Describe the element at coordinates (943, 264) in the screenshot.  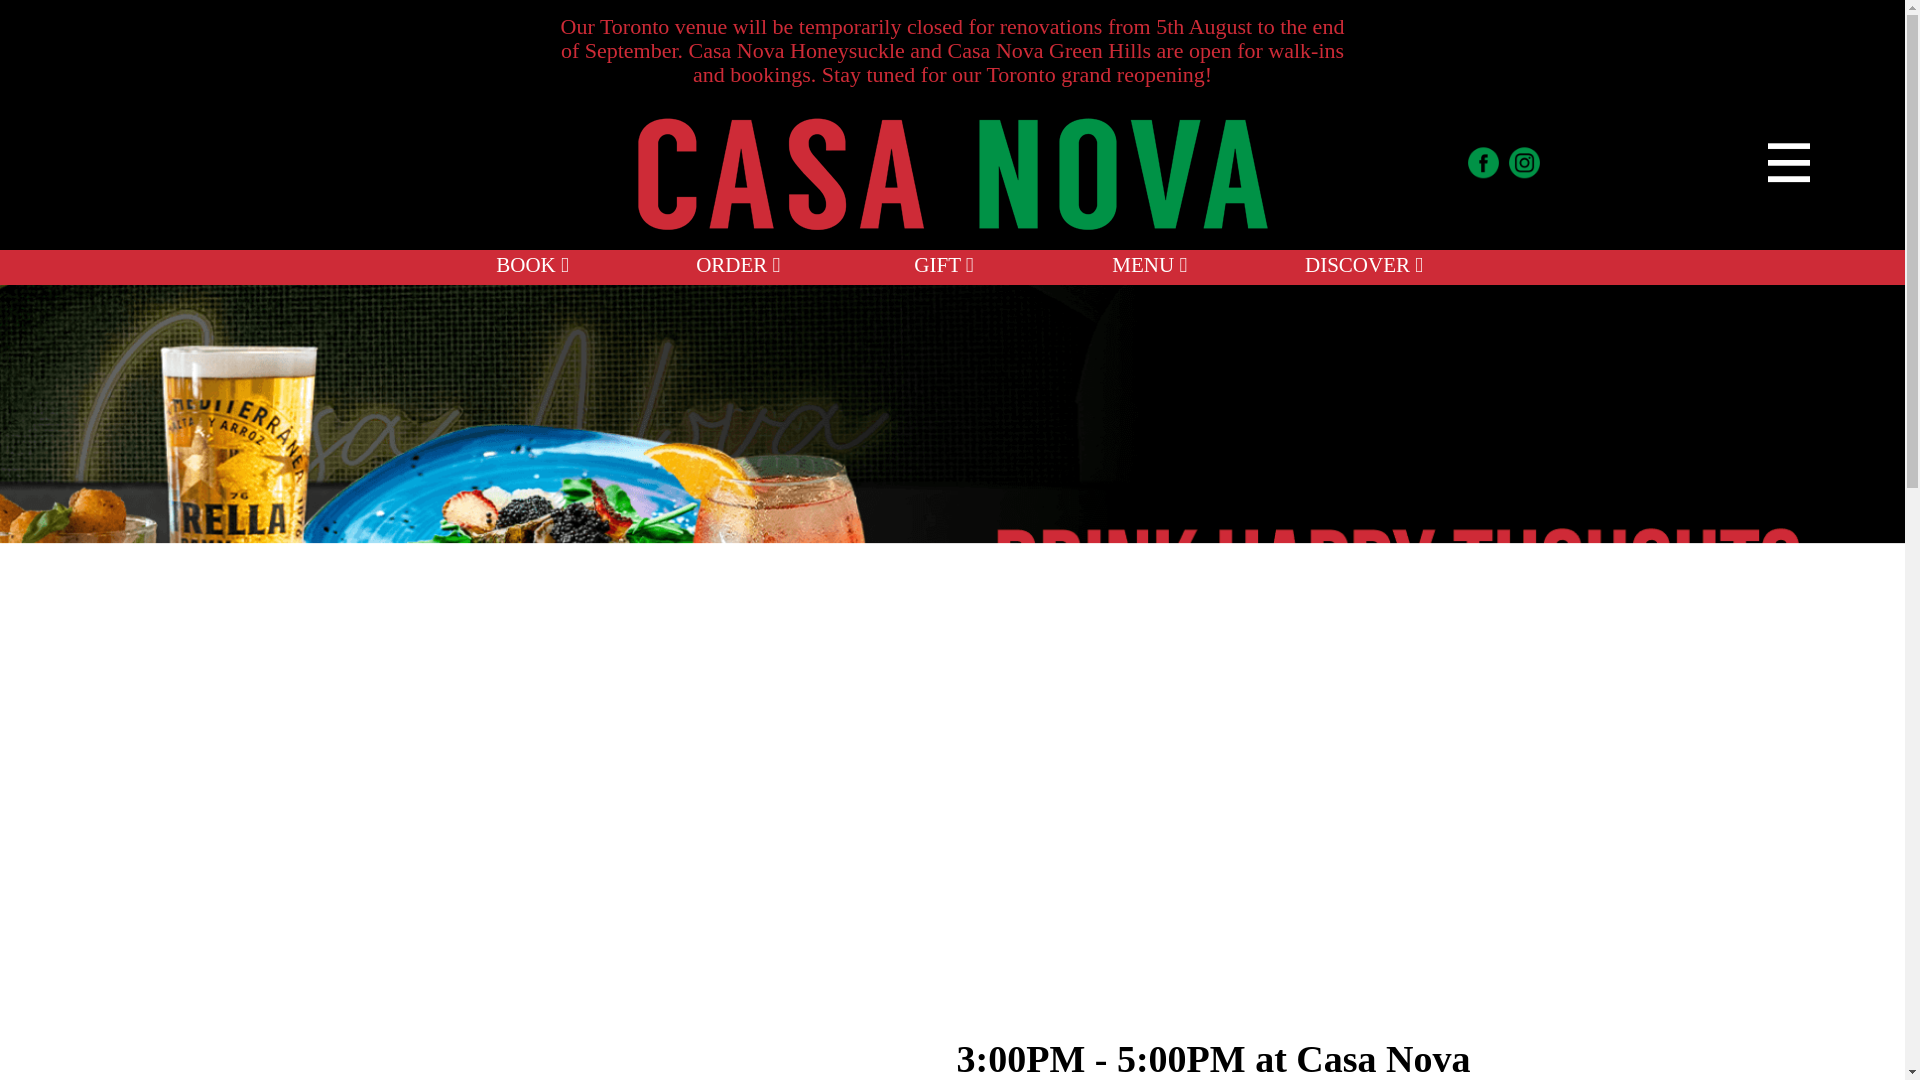
I see `GIFT` at that location.